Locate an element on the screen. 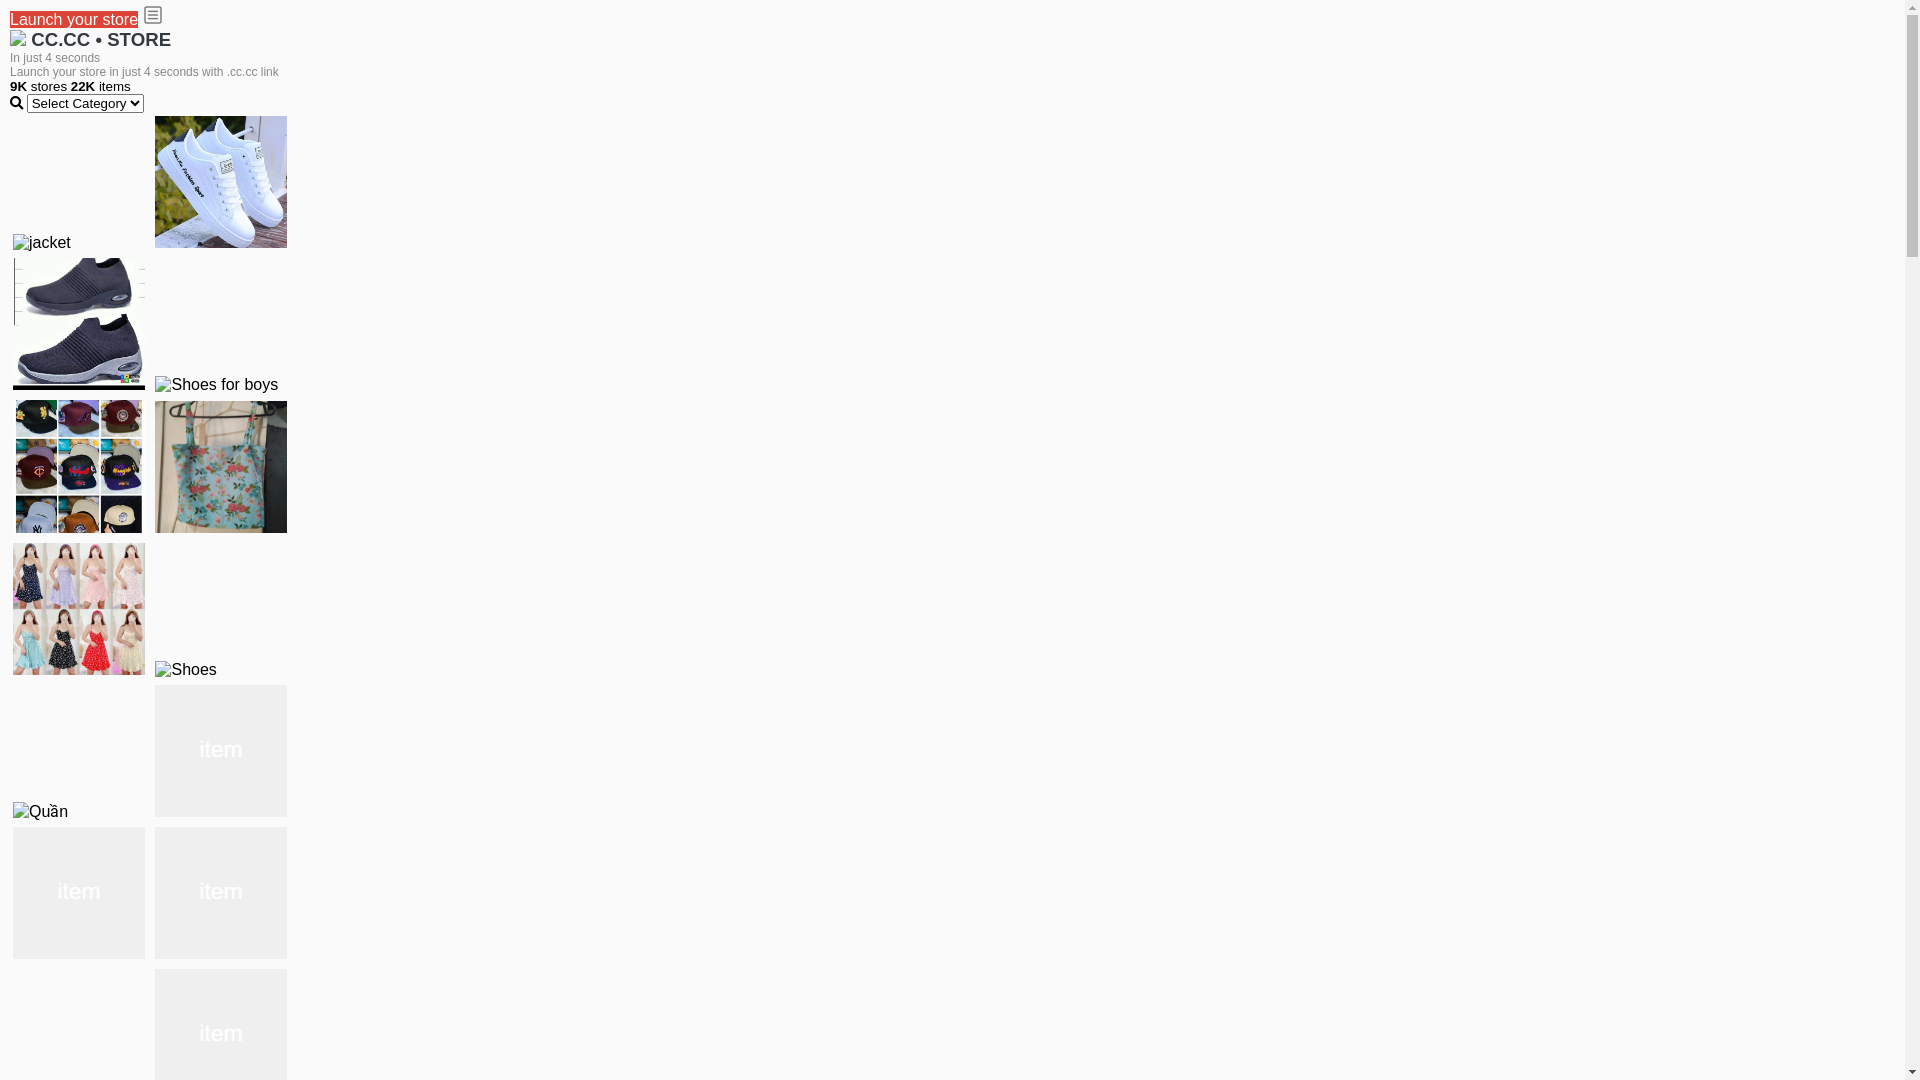 This screenshot has height=1080, width=1920. Zapatillas is located at coordinates (79, 892).